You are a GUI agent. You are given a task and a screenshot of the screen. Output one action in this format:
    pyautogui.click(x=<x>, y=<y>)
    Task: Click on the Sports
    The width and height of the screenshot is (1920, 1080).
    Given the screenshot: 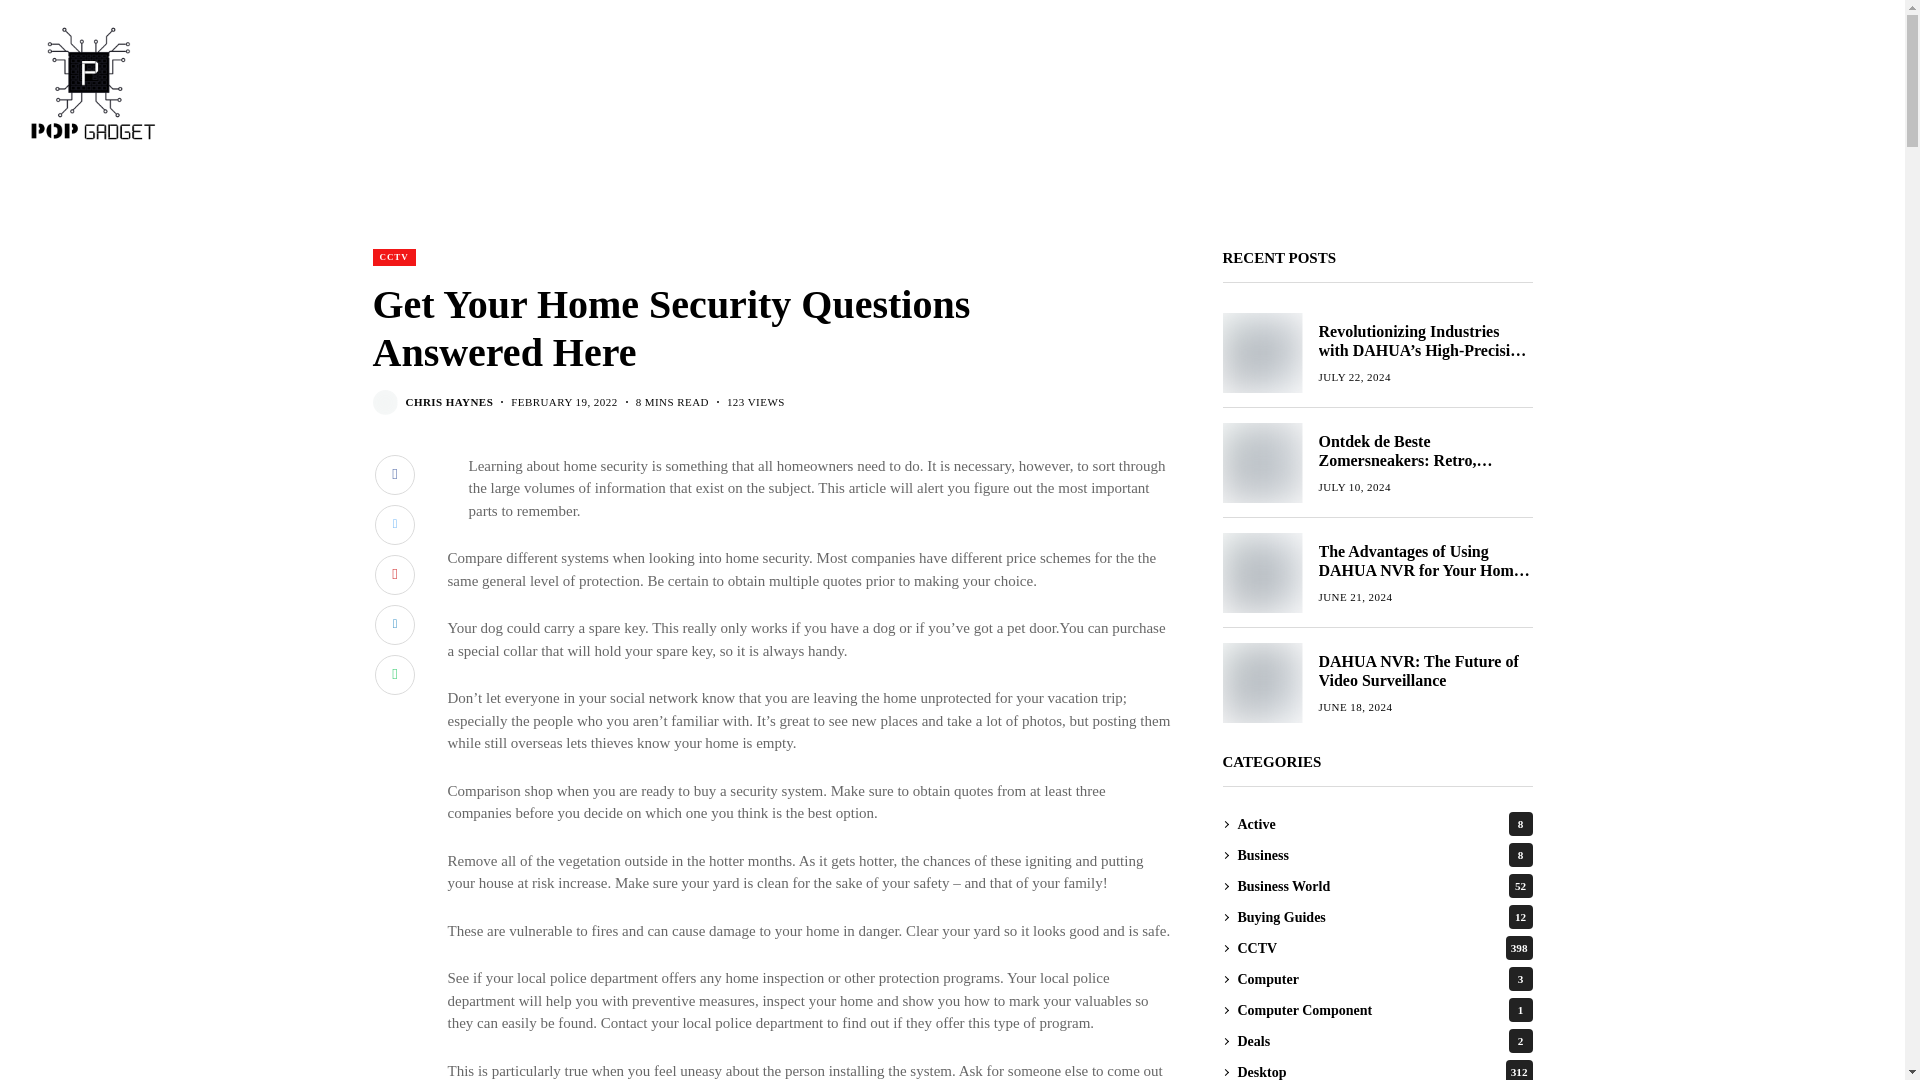 What is the action you would take?
    pyautogui.click(x=818, y=186)
    